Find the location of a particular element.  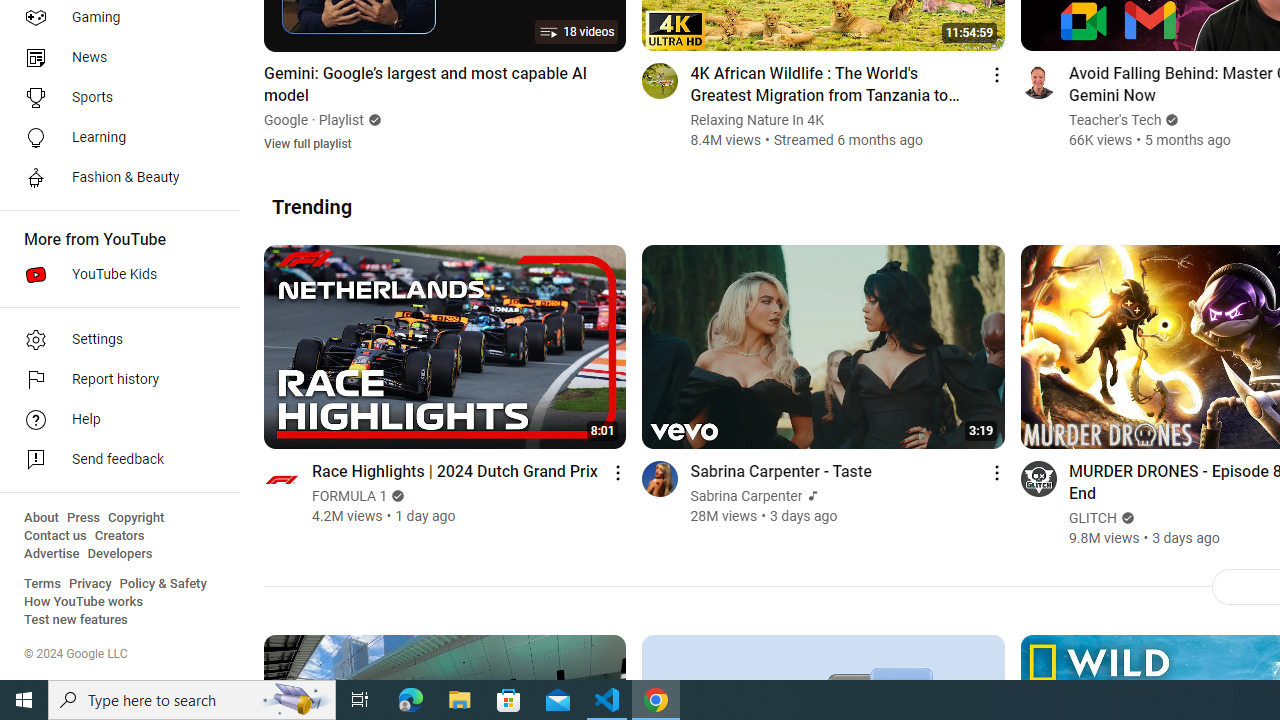

Sports is located at coordinates (114, 98).